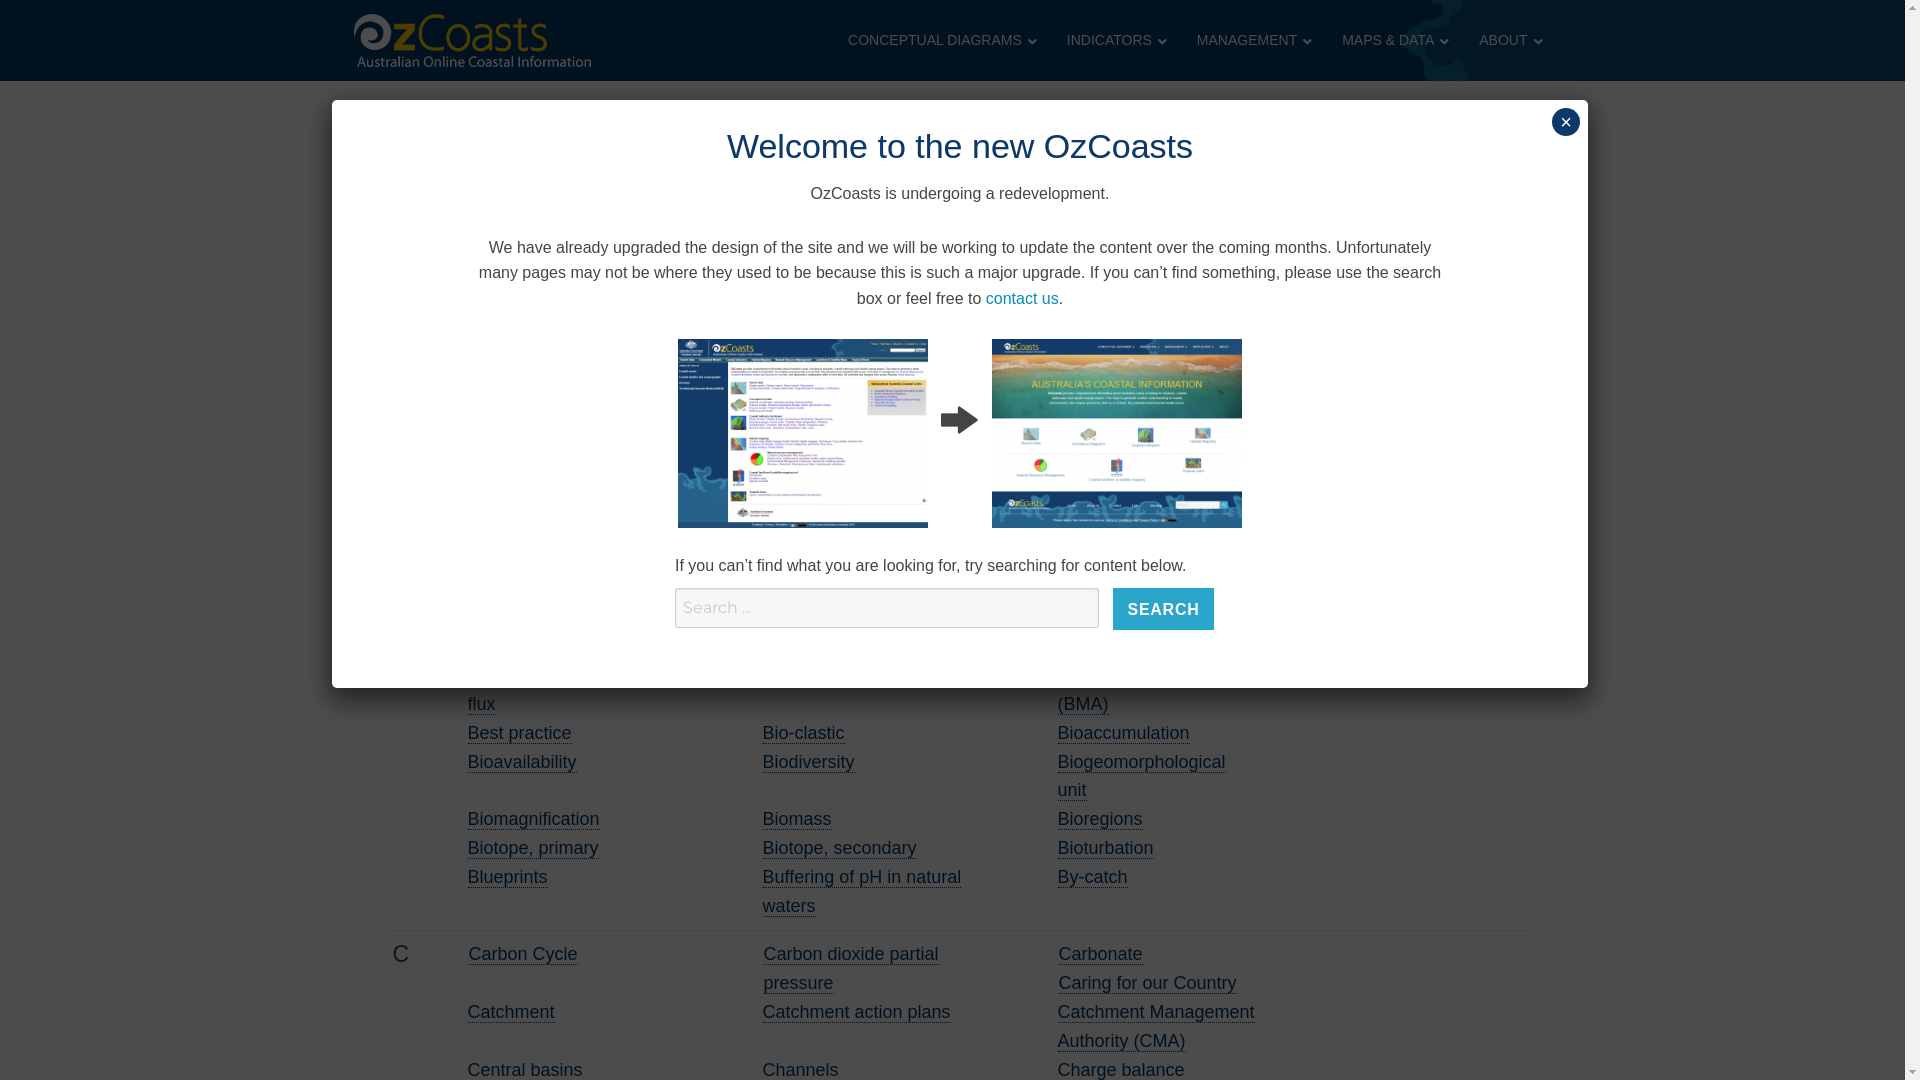 The width and height of the screenshot is (1920, 1080). What do you see at coordinates (746, 324) in the screenshot?
I see `Q` at bounding box center [746, 324].